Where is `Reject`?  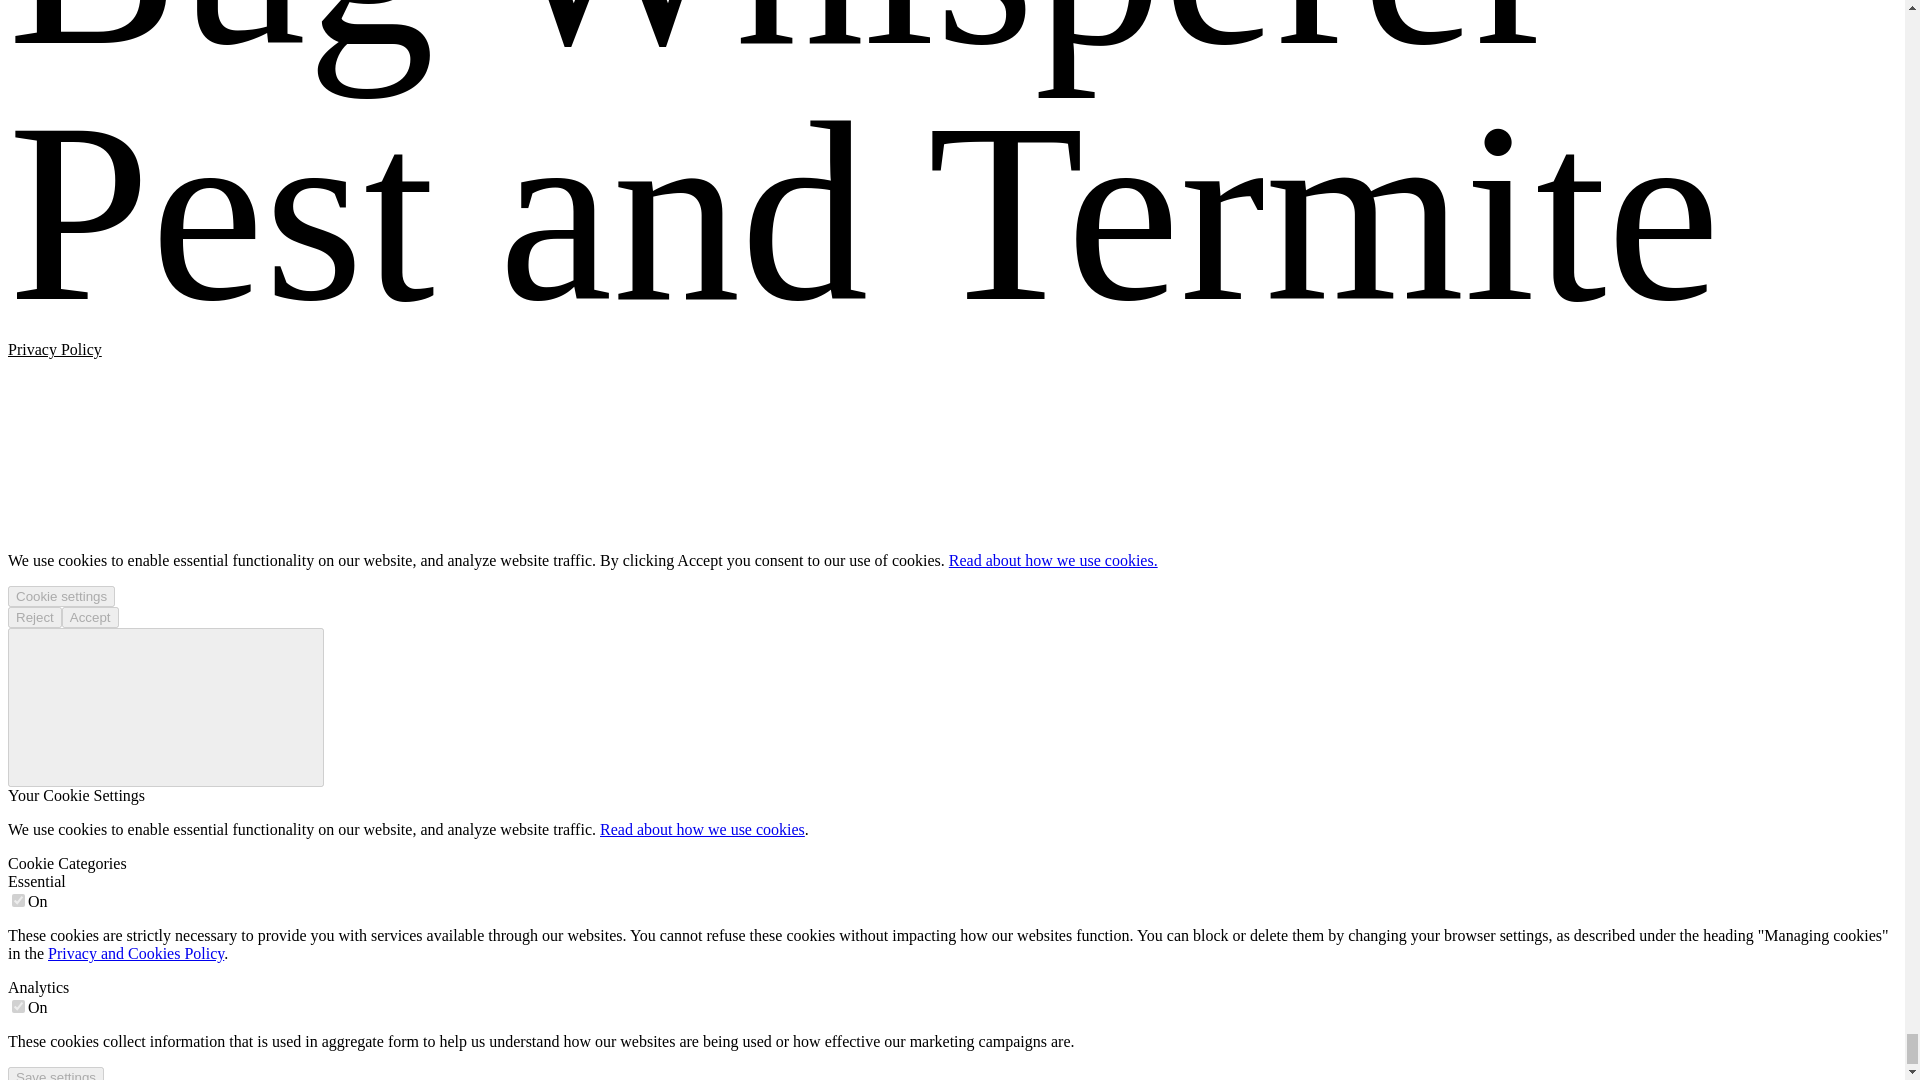 Reject is located at coordinates (34, 616).